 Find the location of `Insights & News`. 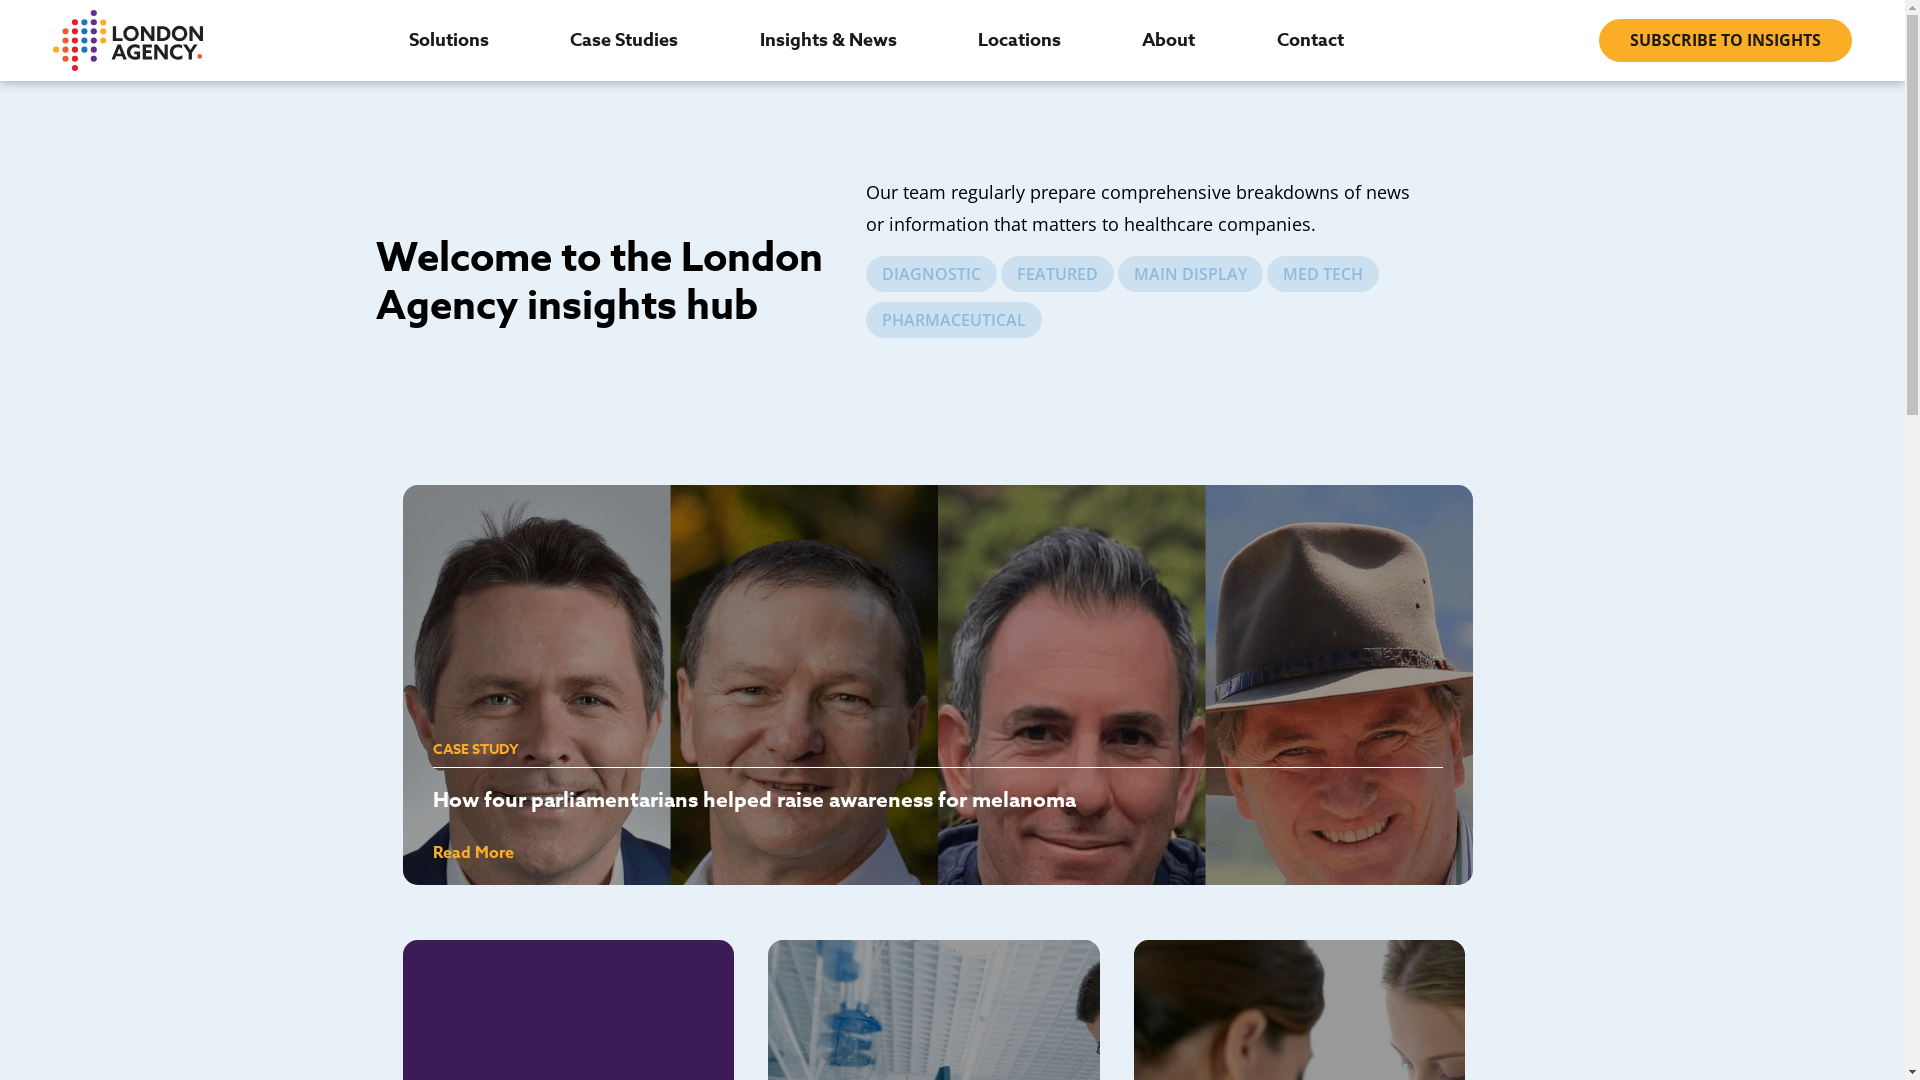

Insights & News is located at coordinates (828, 40).